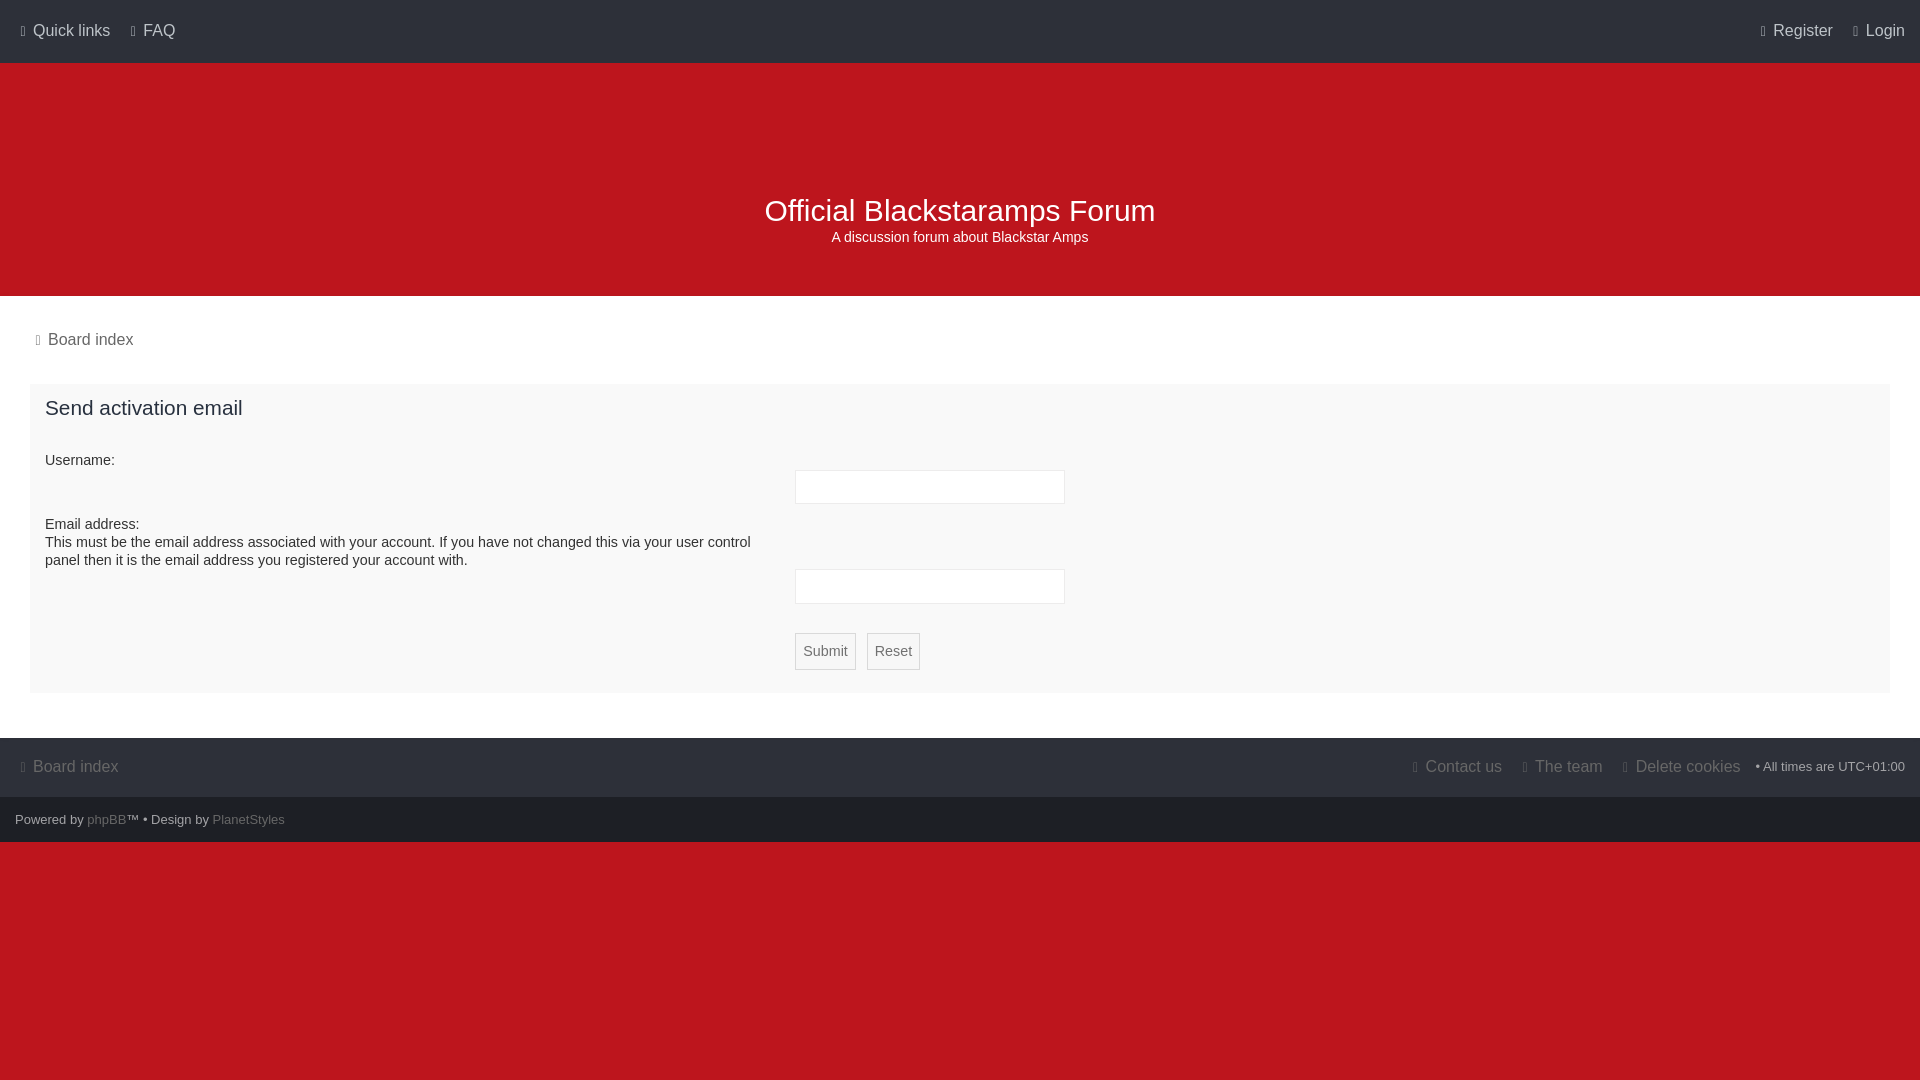 This screenshot has height=1080, width=1920. I want to click on Submit, so click(825, 650).